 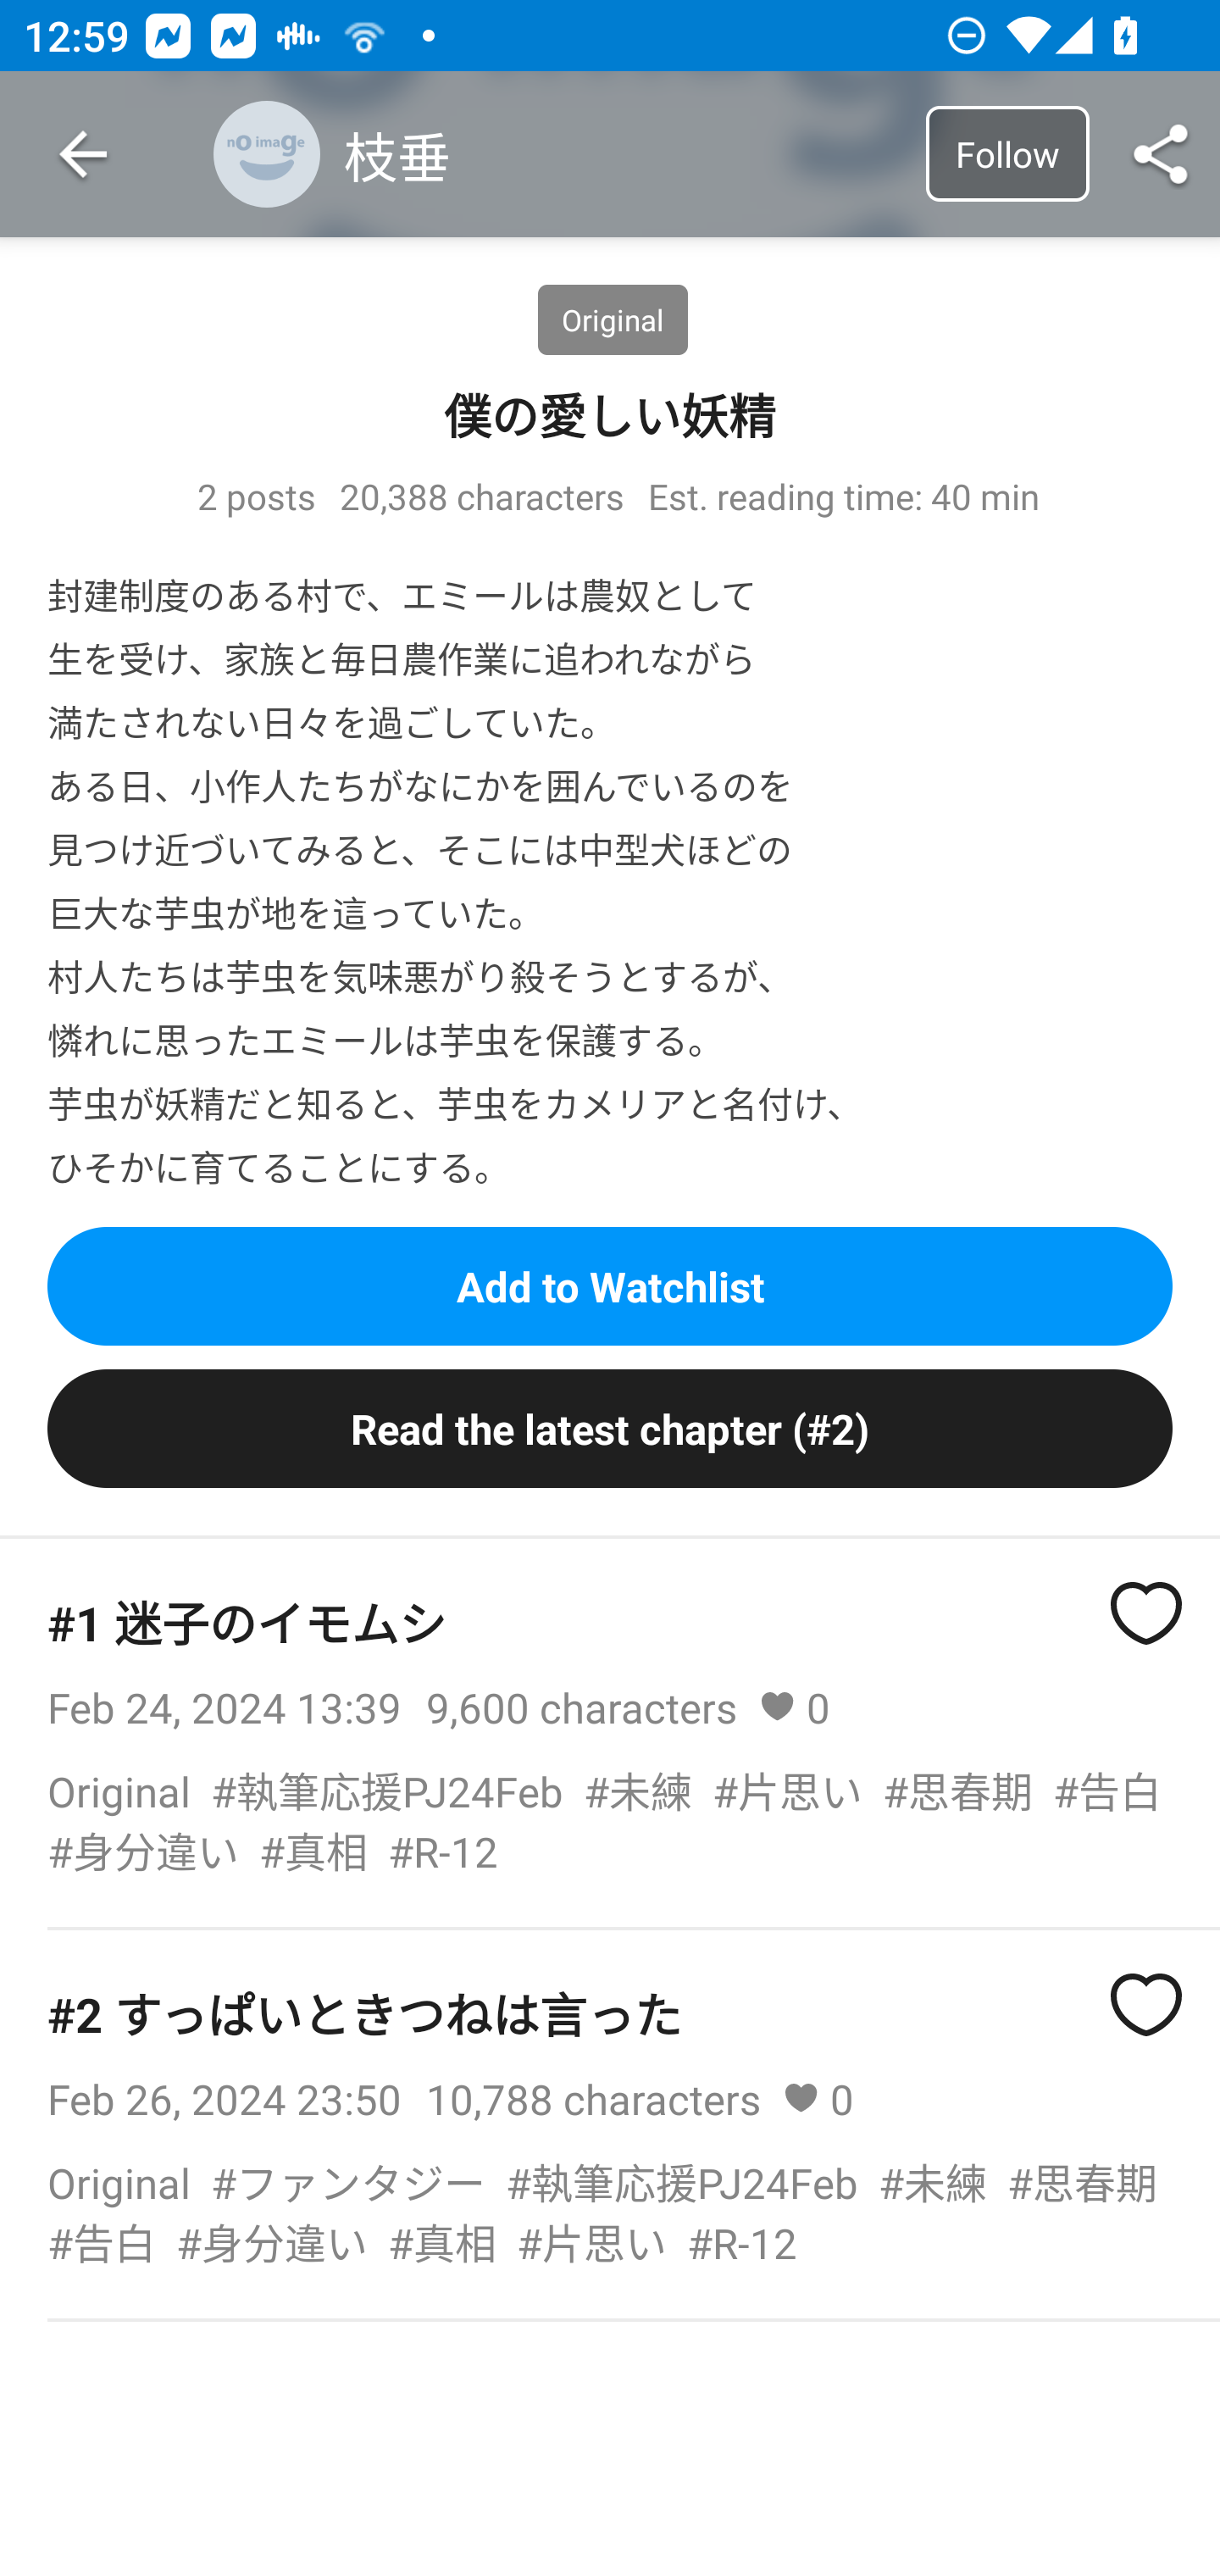 What do you see at coordinates (1161, 154) in the screenshot?
I see `Share` at bounding box center [1161, 154].